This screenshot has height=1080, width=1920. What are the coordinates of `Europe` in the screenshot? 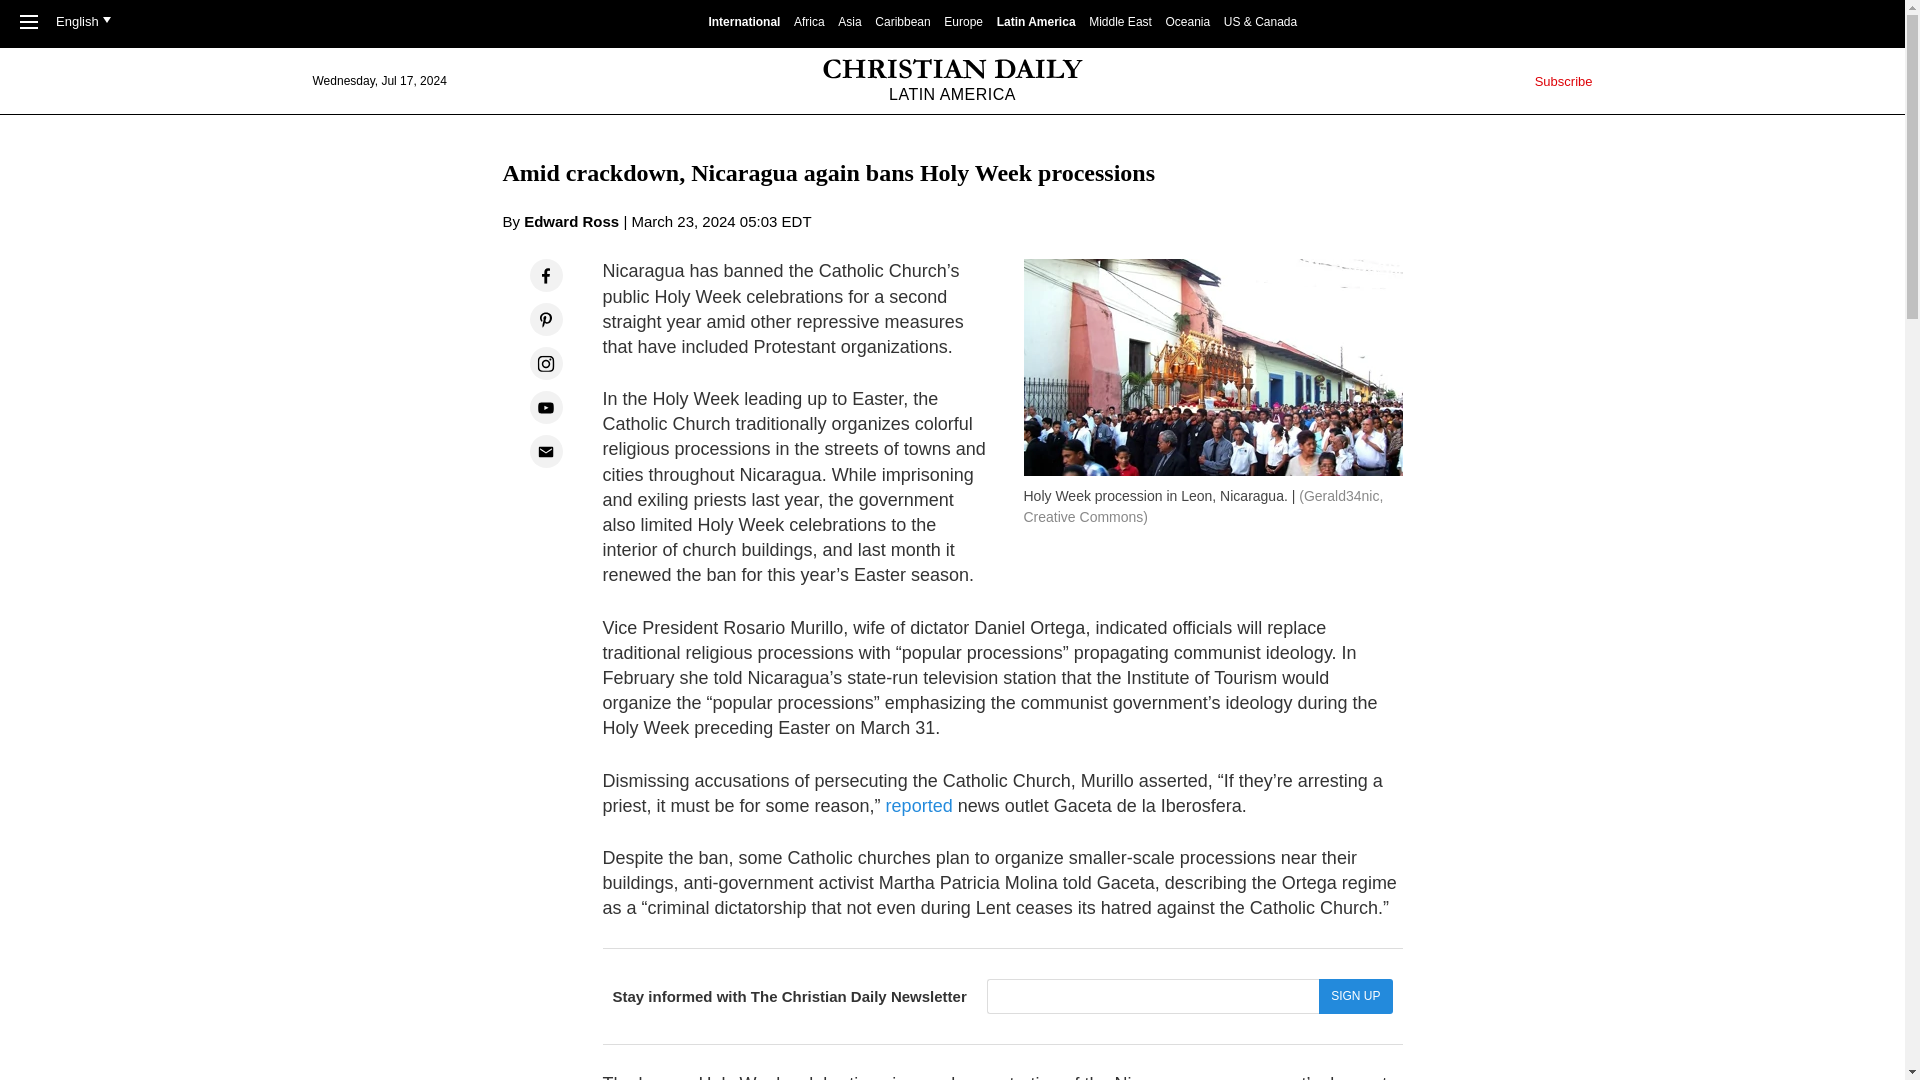 It's located at (964, 22).